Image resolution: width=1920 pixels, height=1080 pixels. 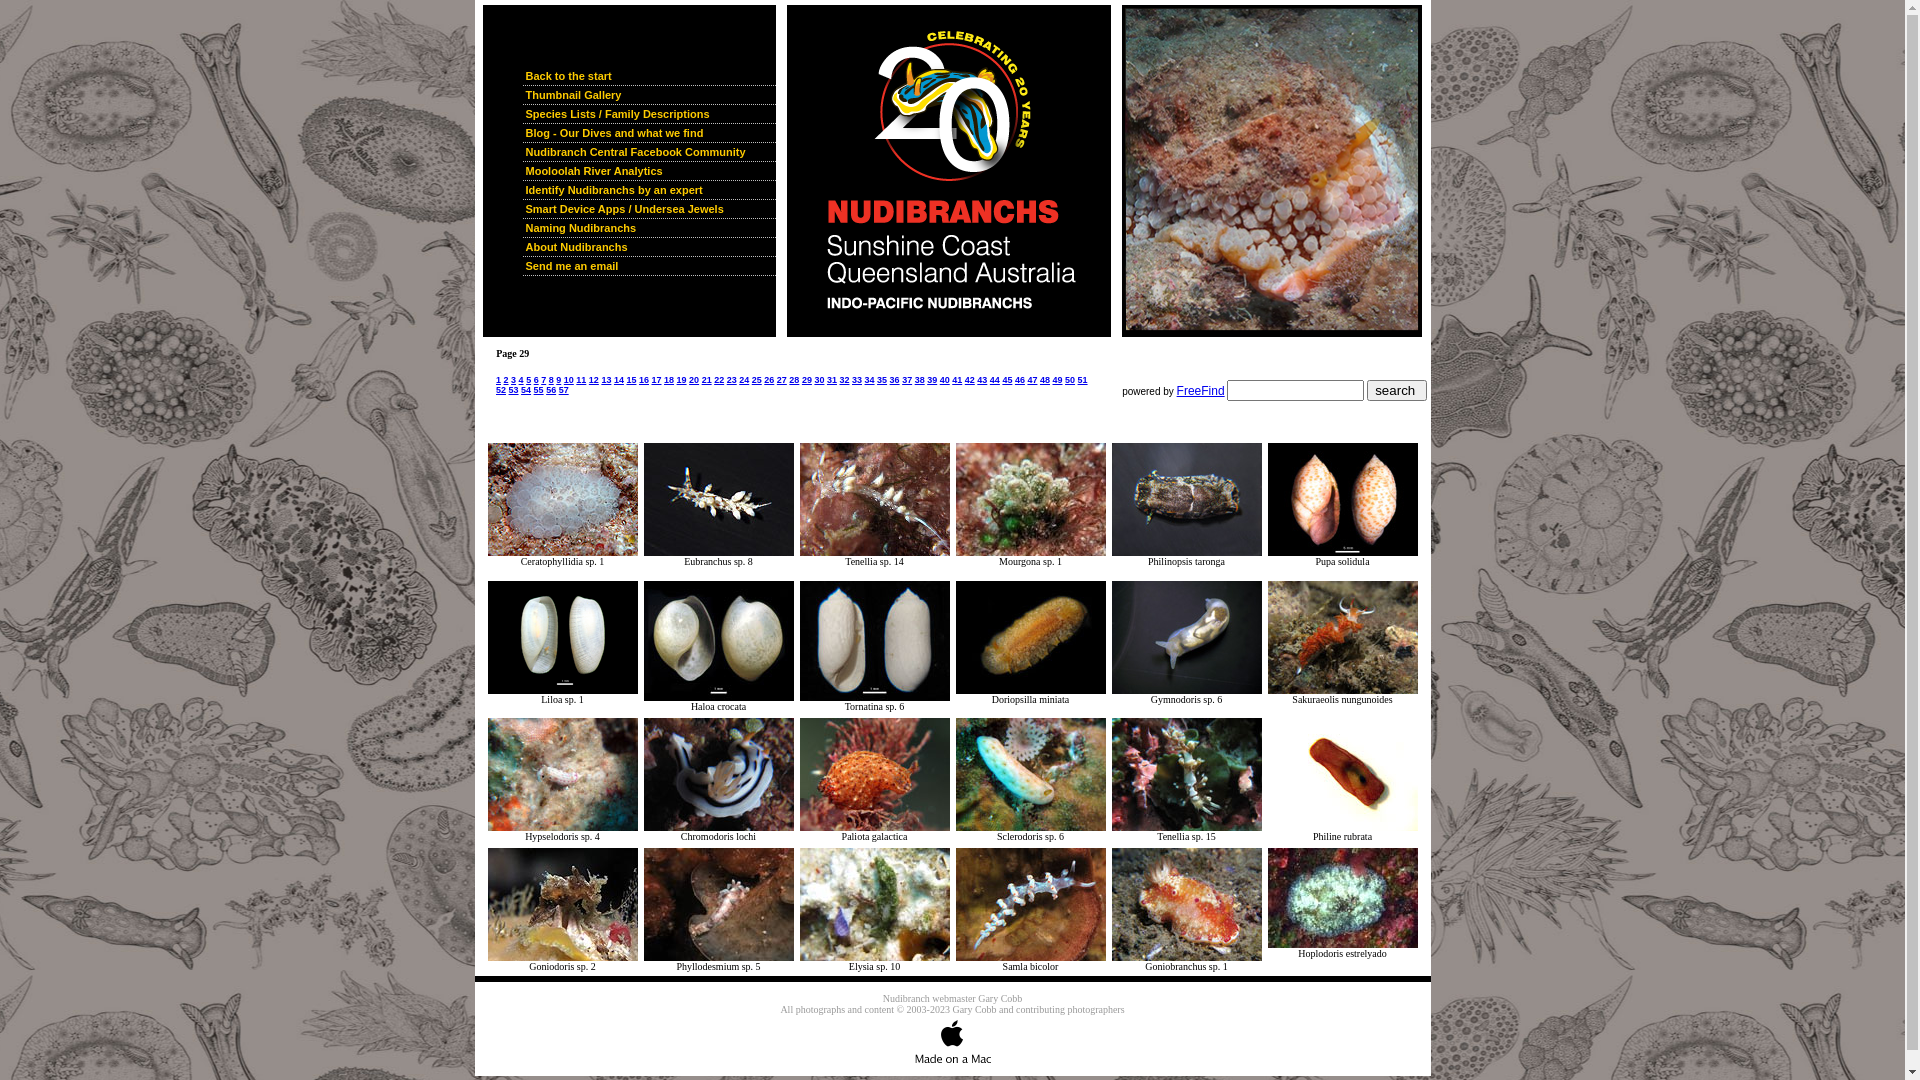 I want to click on Smart Device Apps / Undersea Jewels, so click(x=648, y=210).